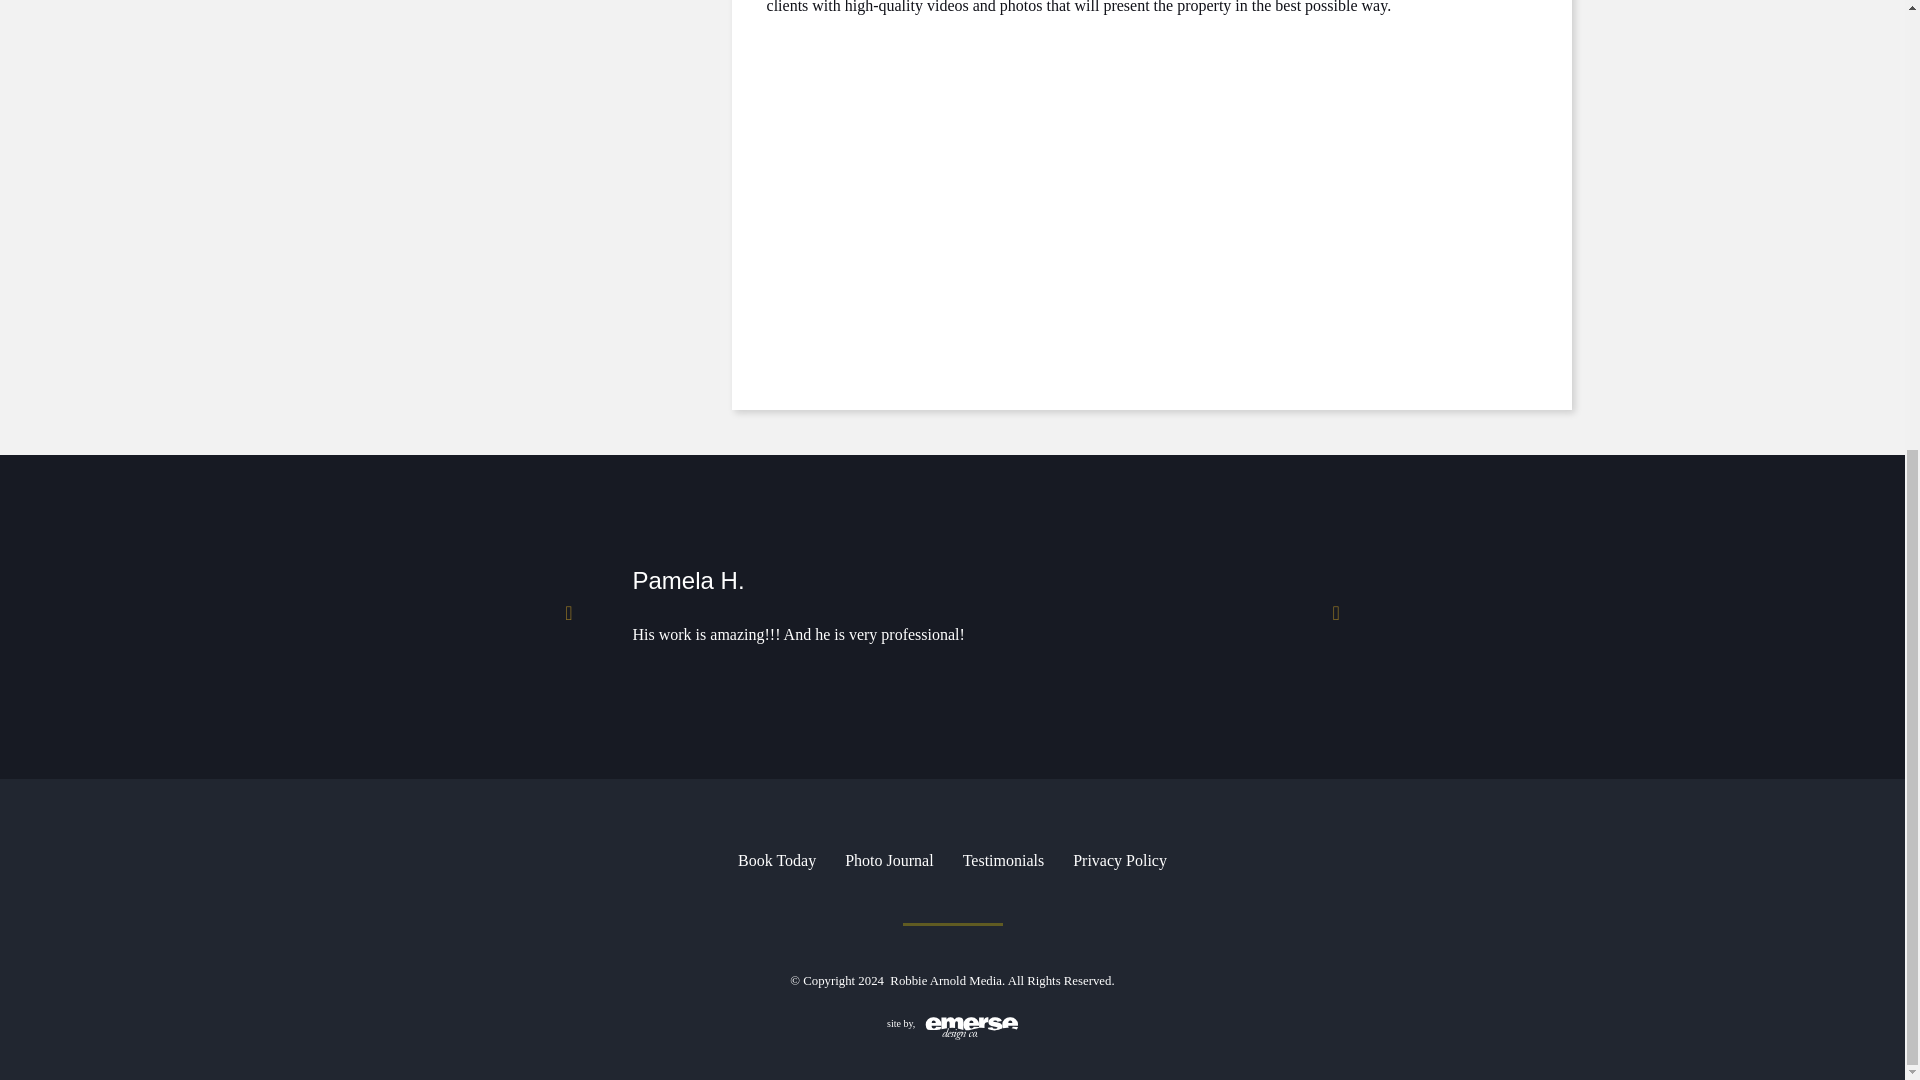  I want to click on Testimonials, so click(1004, 861).